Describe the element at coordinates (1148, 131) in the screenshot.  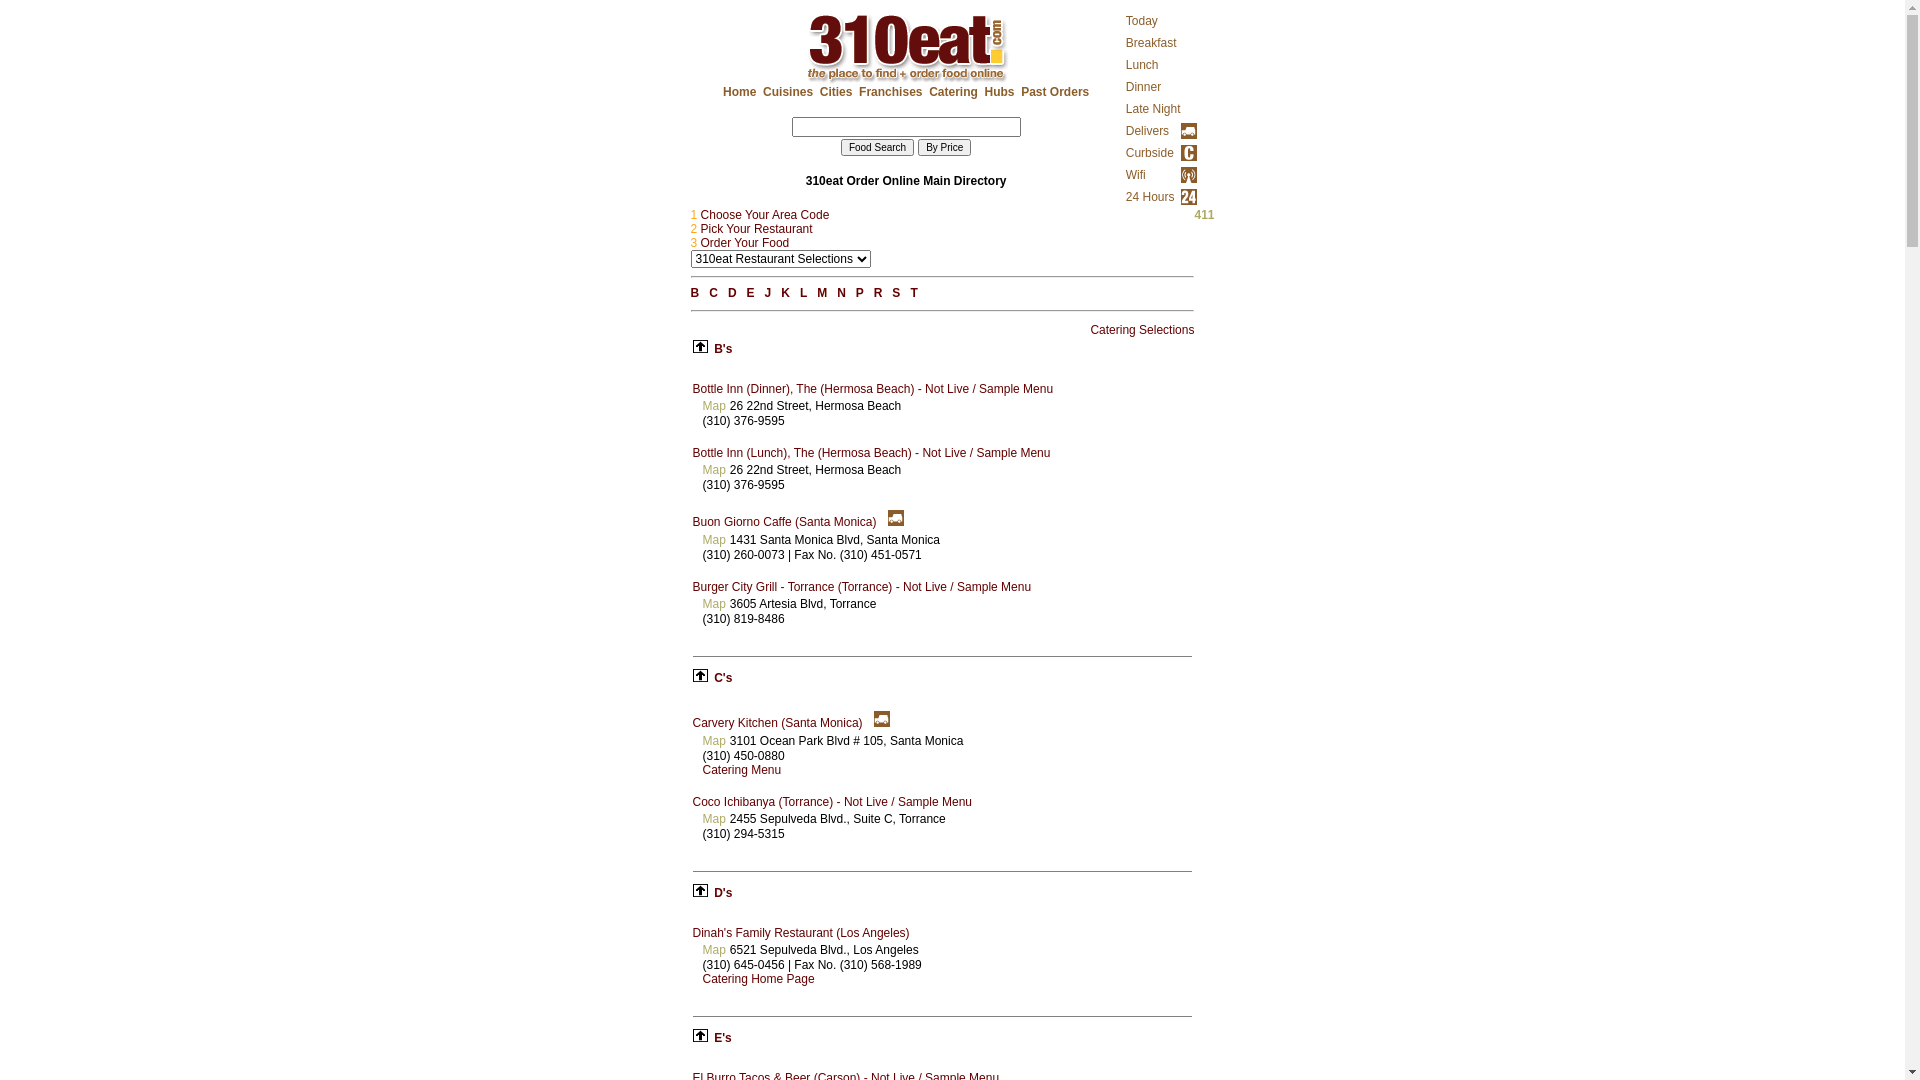
I see `Delivers` at that location.